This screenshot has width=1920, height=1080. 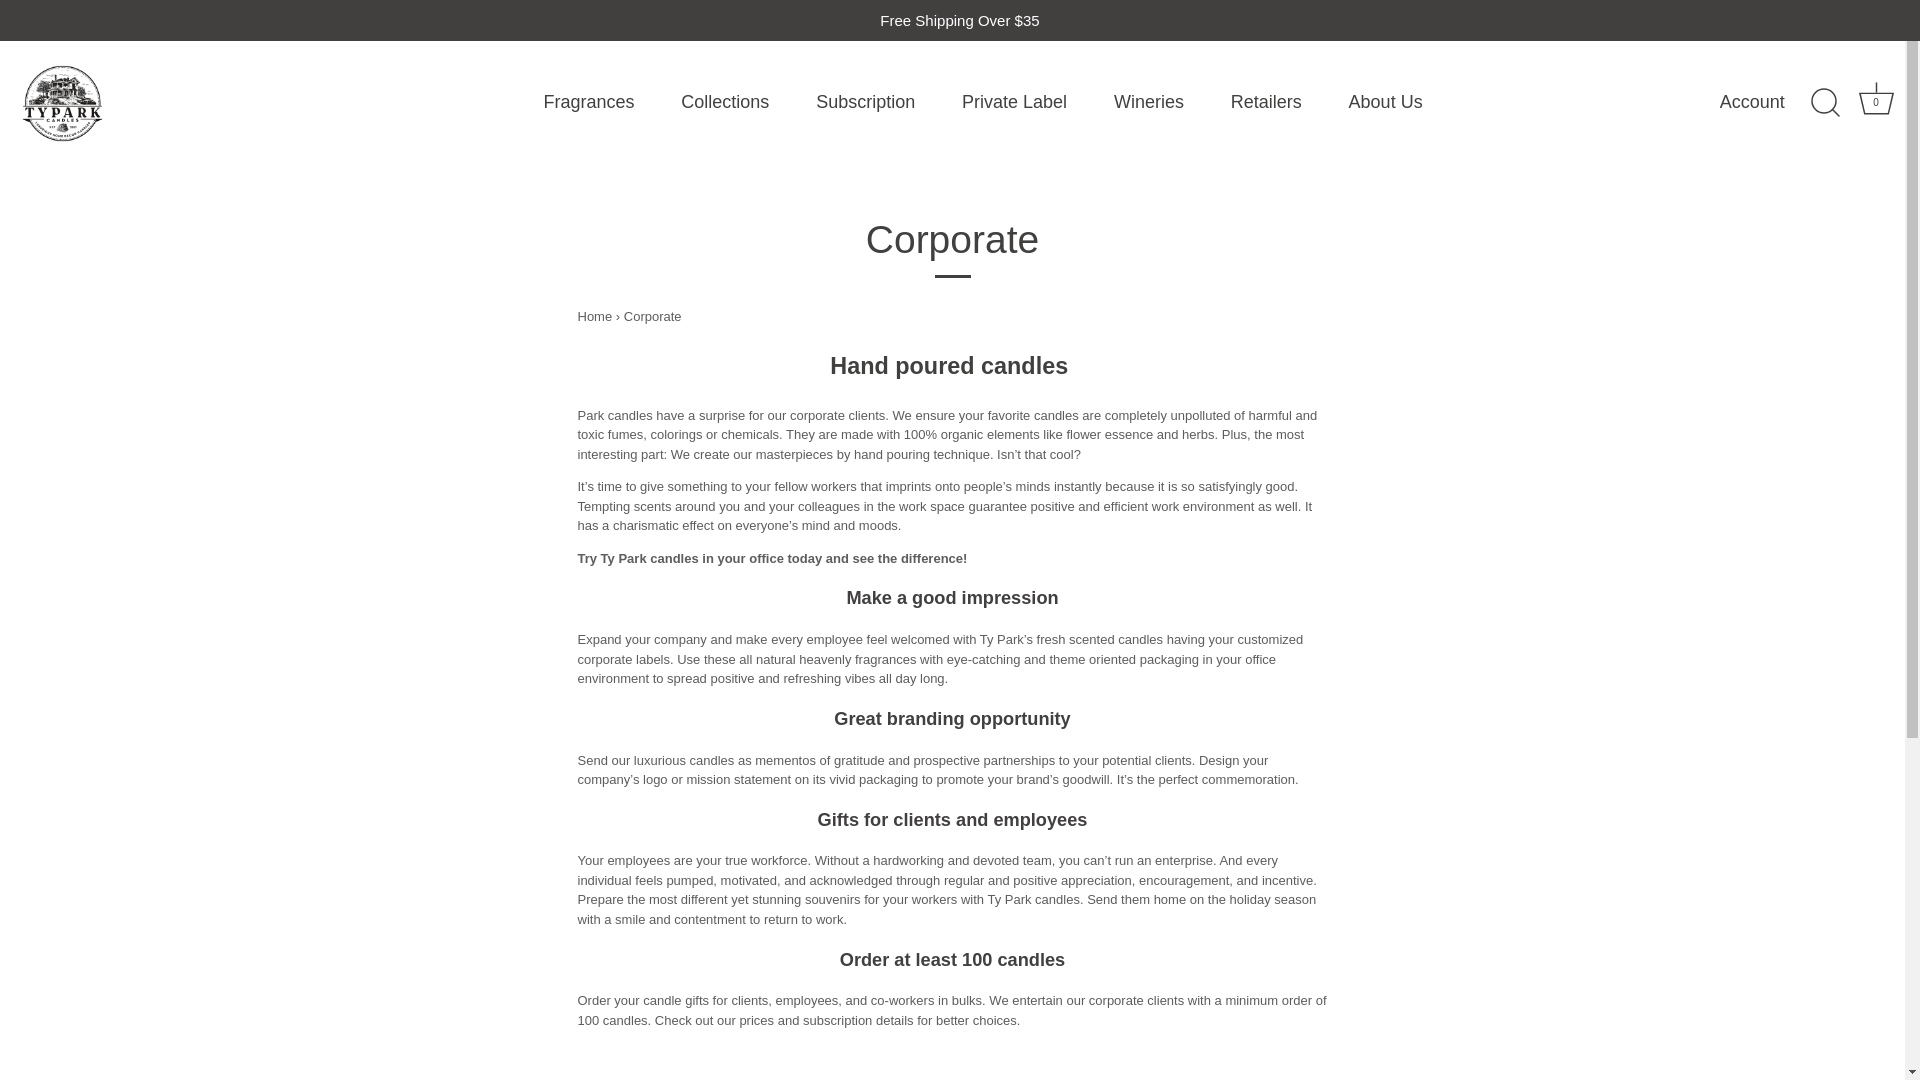 I want to click on Subscription , so click(x=865, y=103).